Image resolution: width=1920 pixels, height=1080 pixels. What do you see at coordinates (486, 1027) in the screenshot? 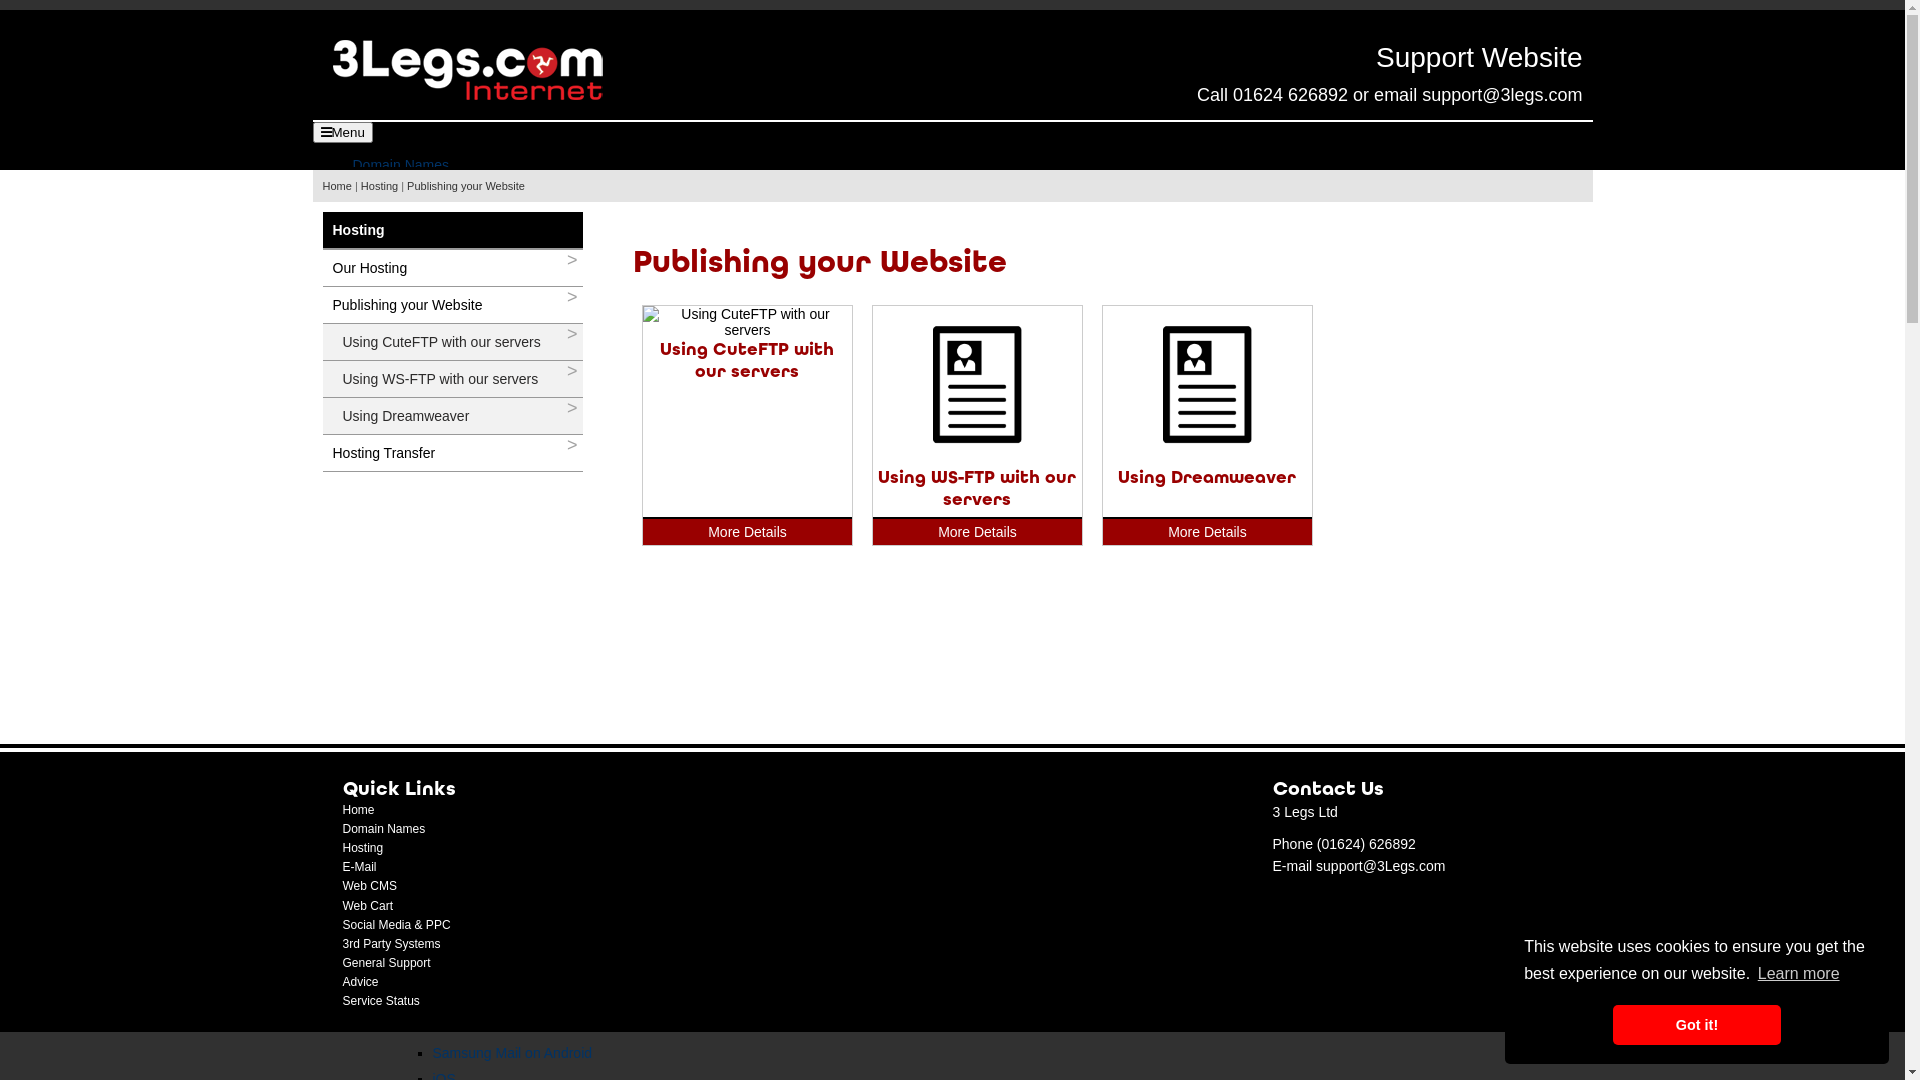
I see `Gmail on Android` at bounding box center [486, 1027].